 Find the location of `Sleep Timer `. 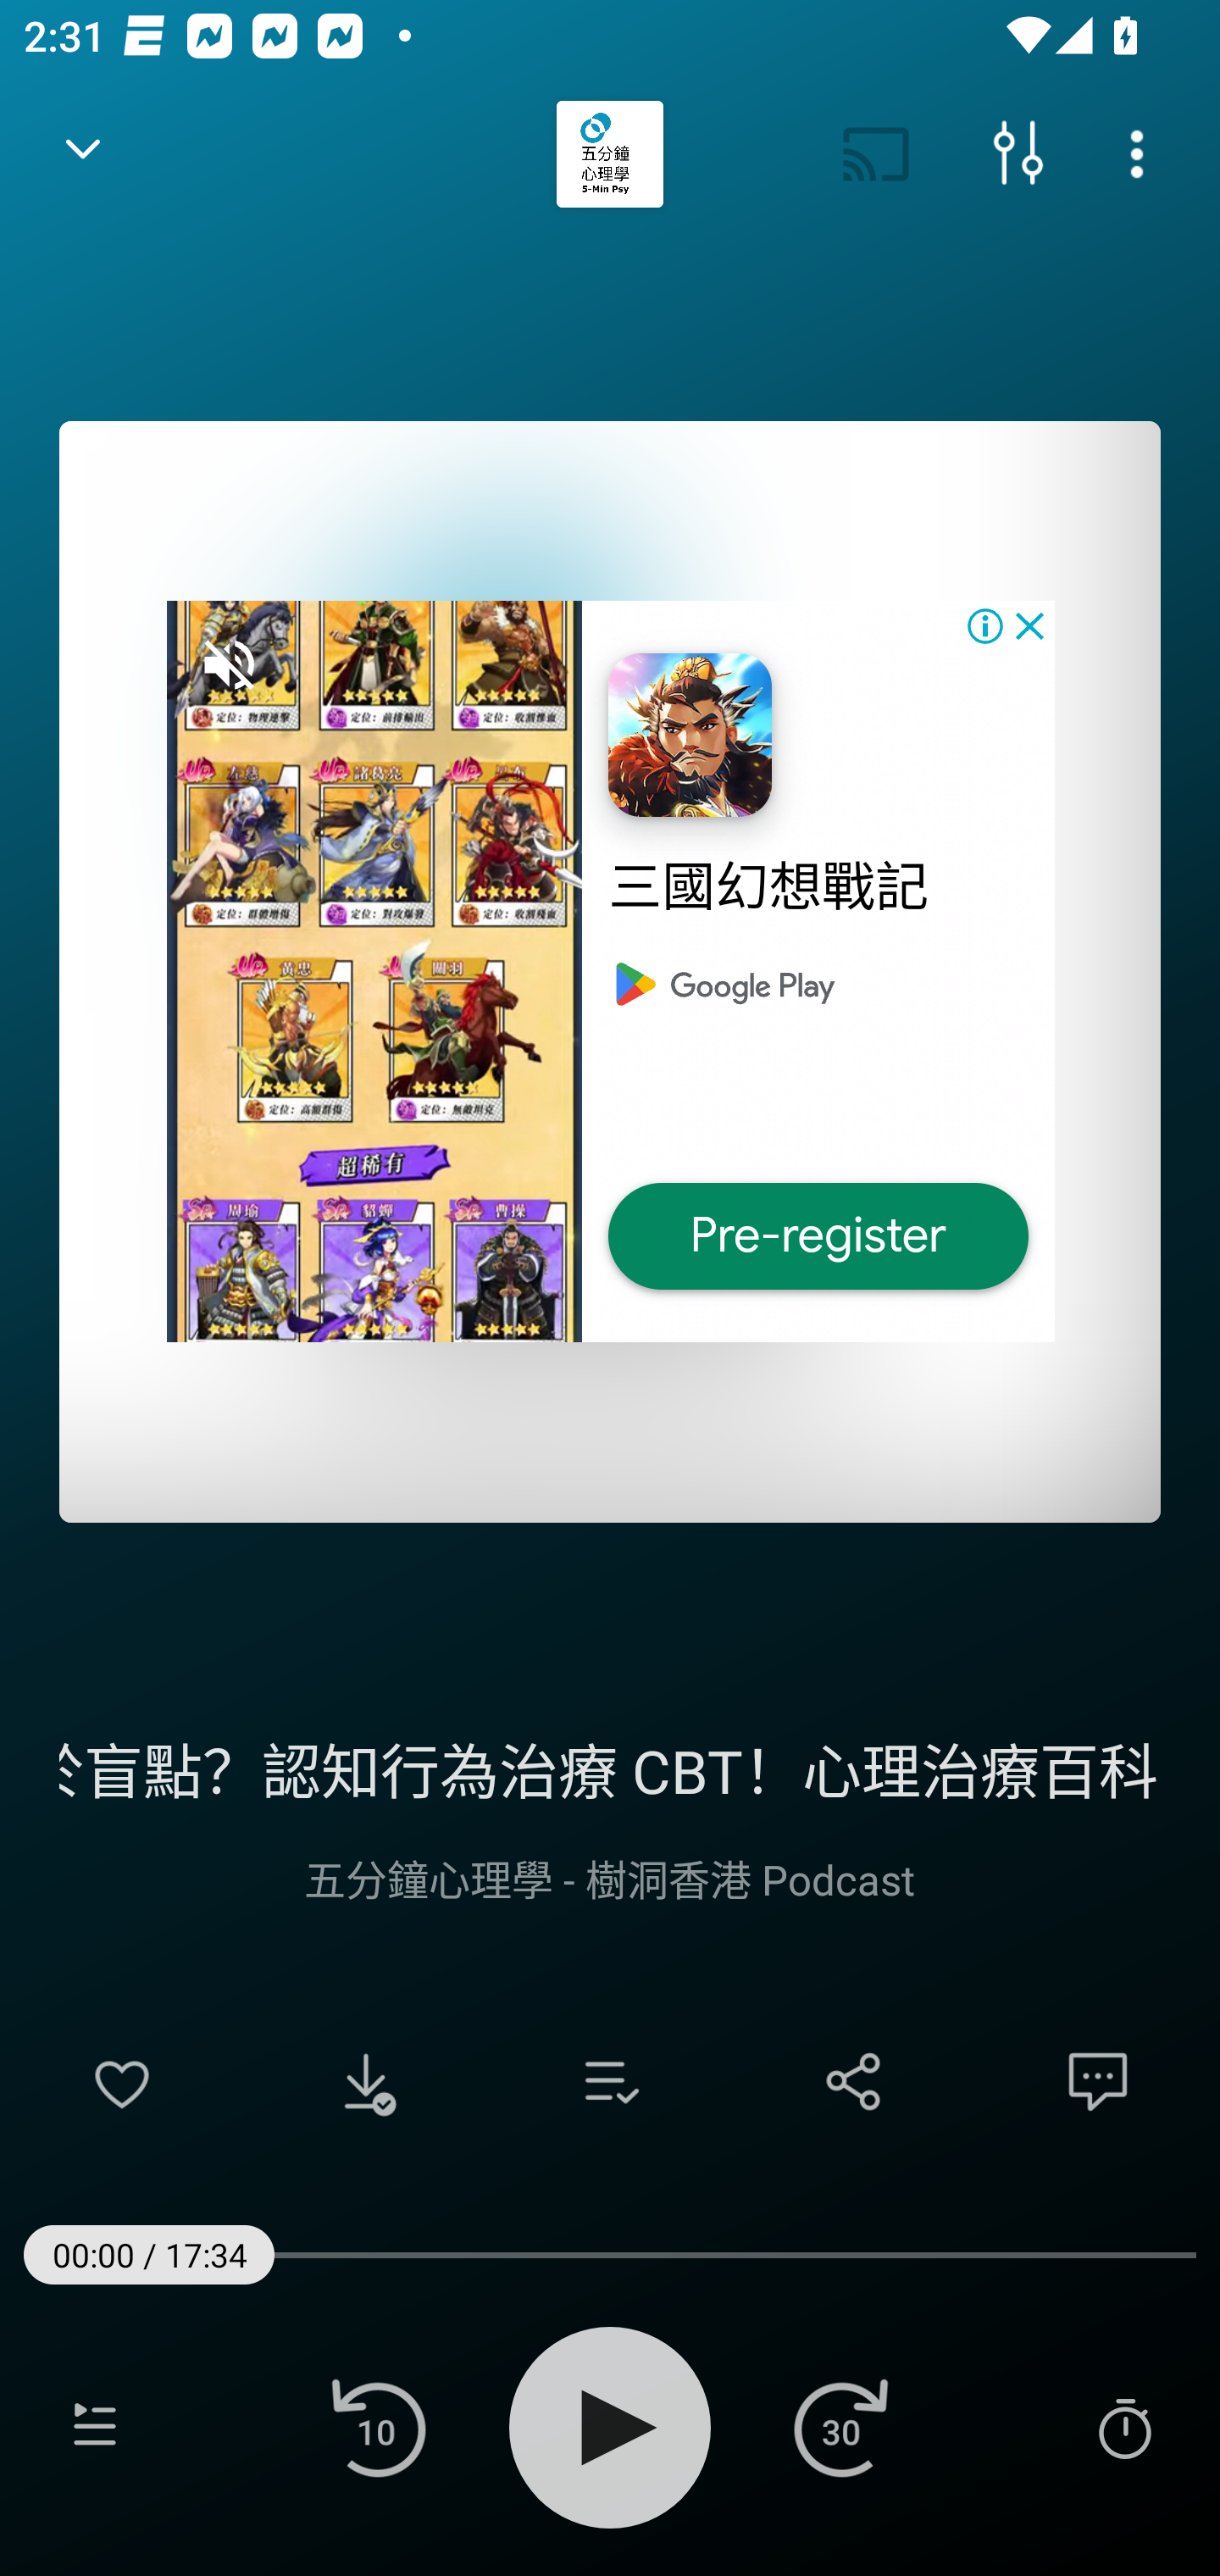

Sleep Timer  is located at coordinates (1124, 2427).